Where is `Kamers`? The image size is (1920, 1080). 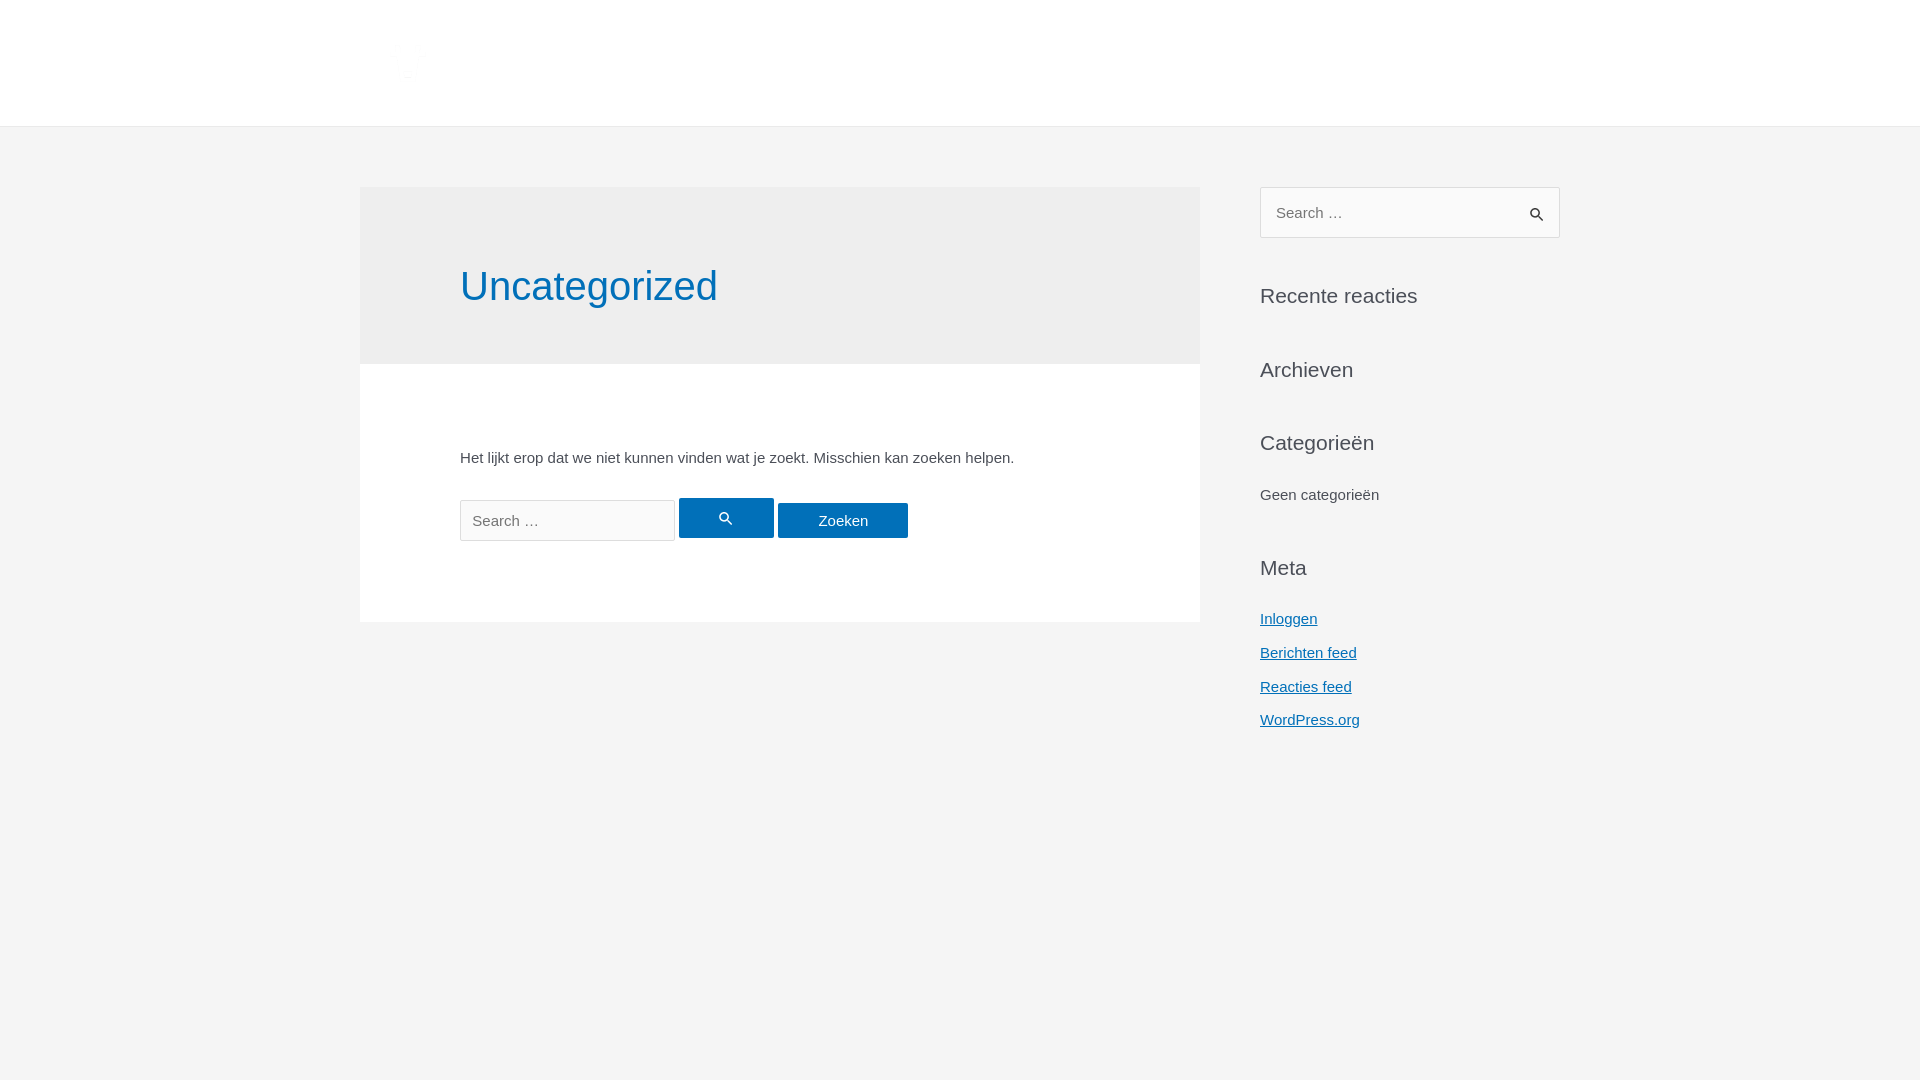
Kamers is located at coordinates (712, 63).